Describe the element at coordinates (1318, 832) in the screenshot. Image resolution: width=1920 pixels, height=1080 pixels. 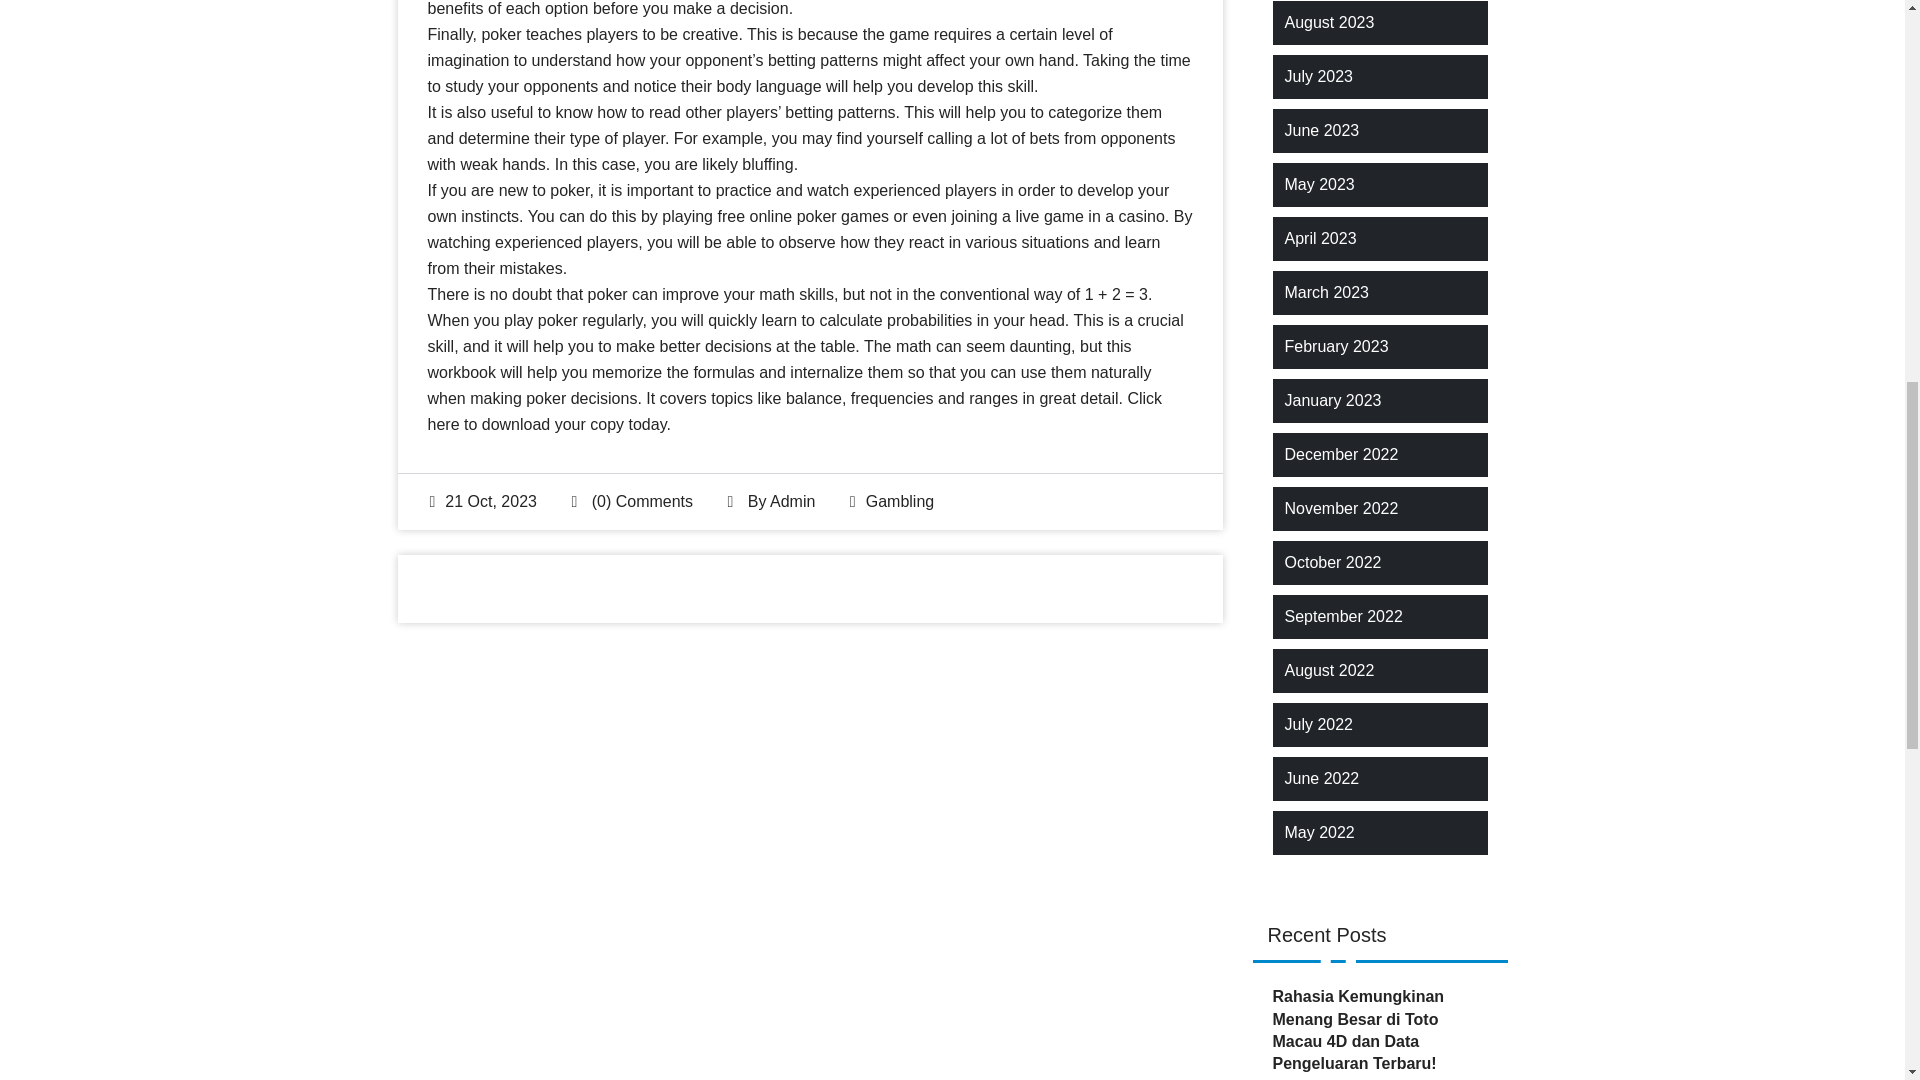
I see `May 2022` at that location.